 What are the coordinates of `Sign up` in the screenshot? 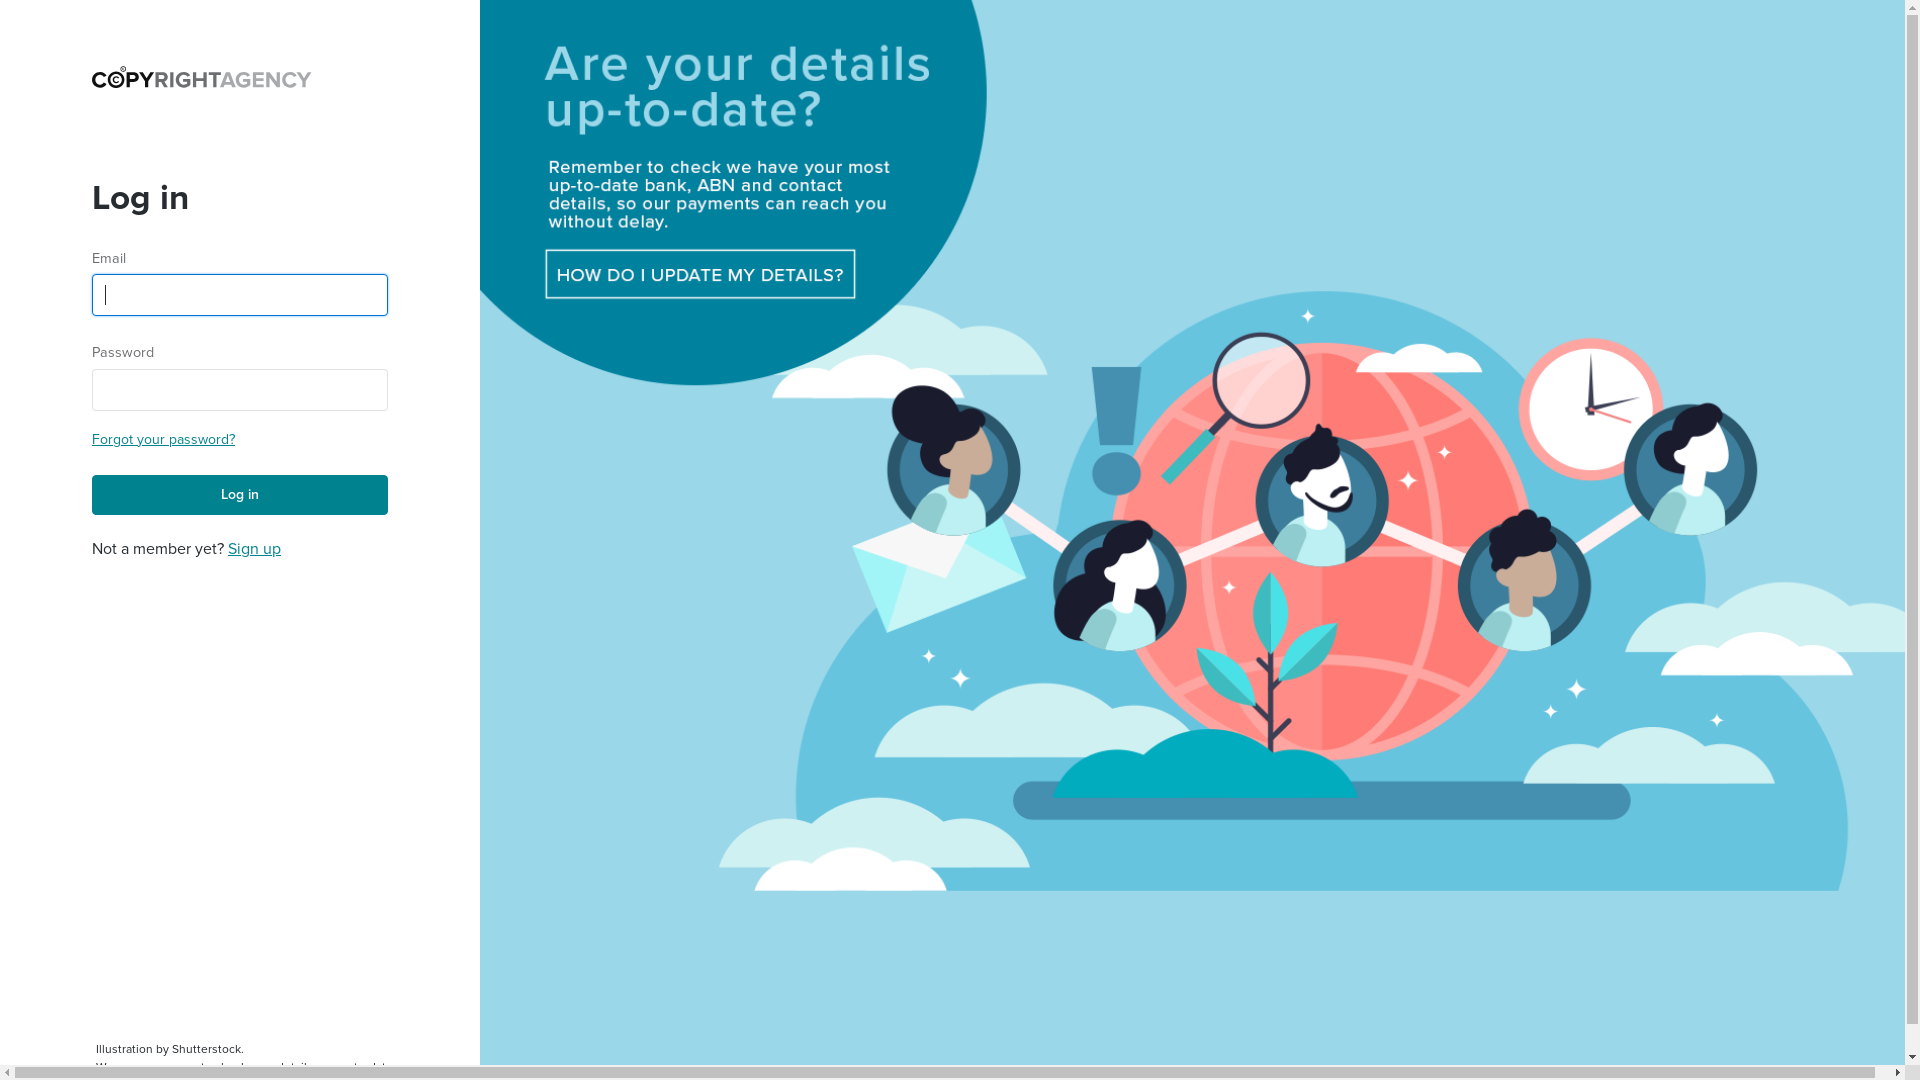 It's located at (254, 549).